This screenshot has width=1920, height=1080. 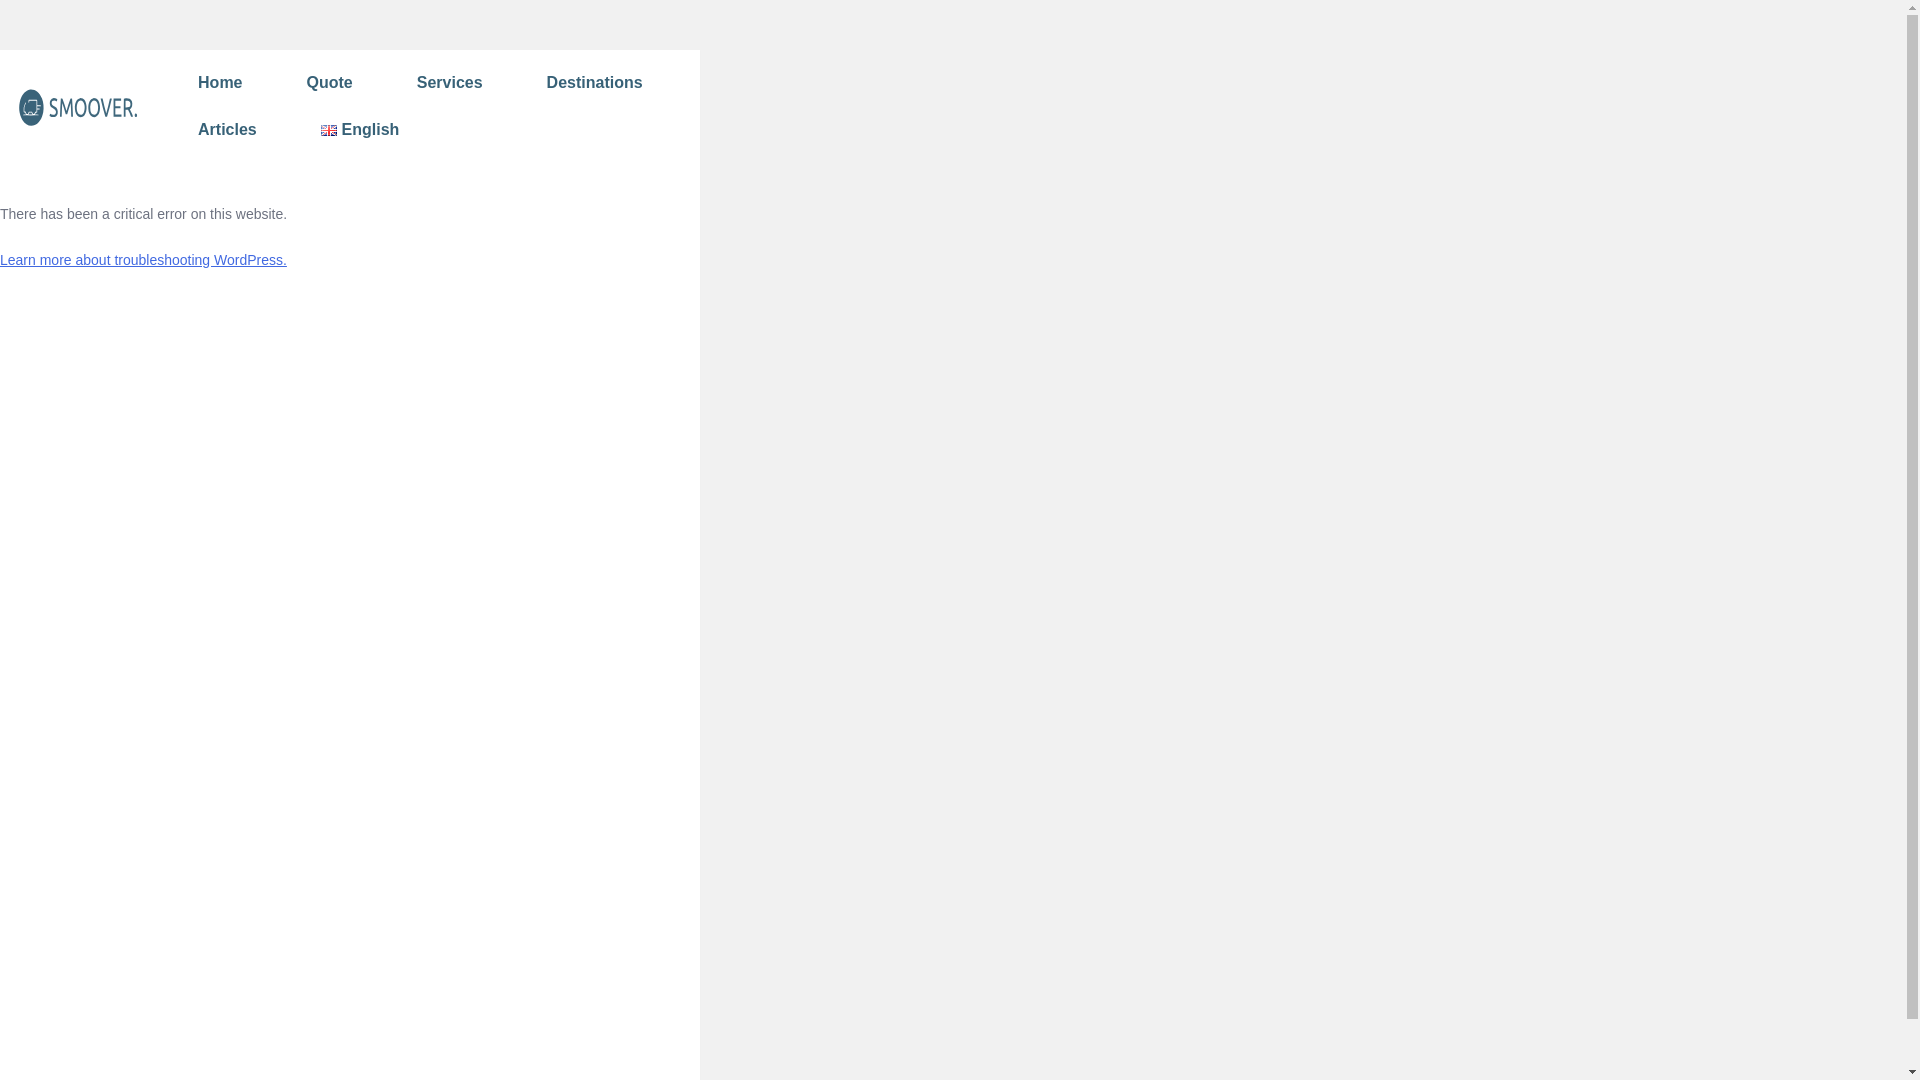 I want to click on Services, so click(x=450, y=83).